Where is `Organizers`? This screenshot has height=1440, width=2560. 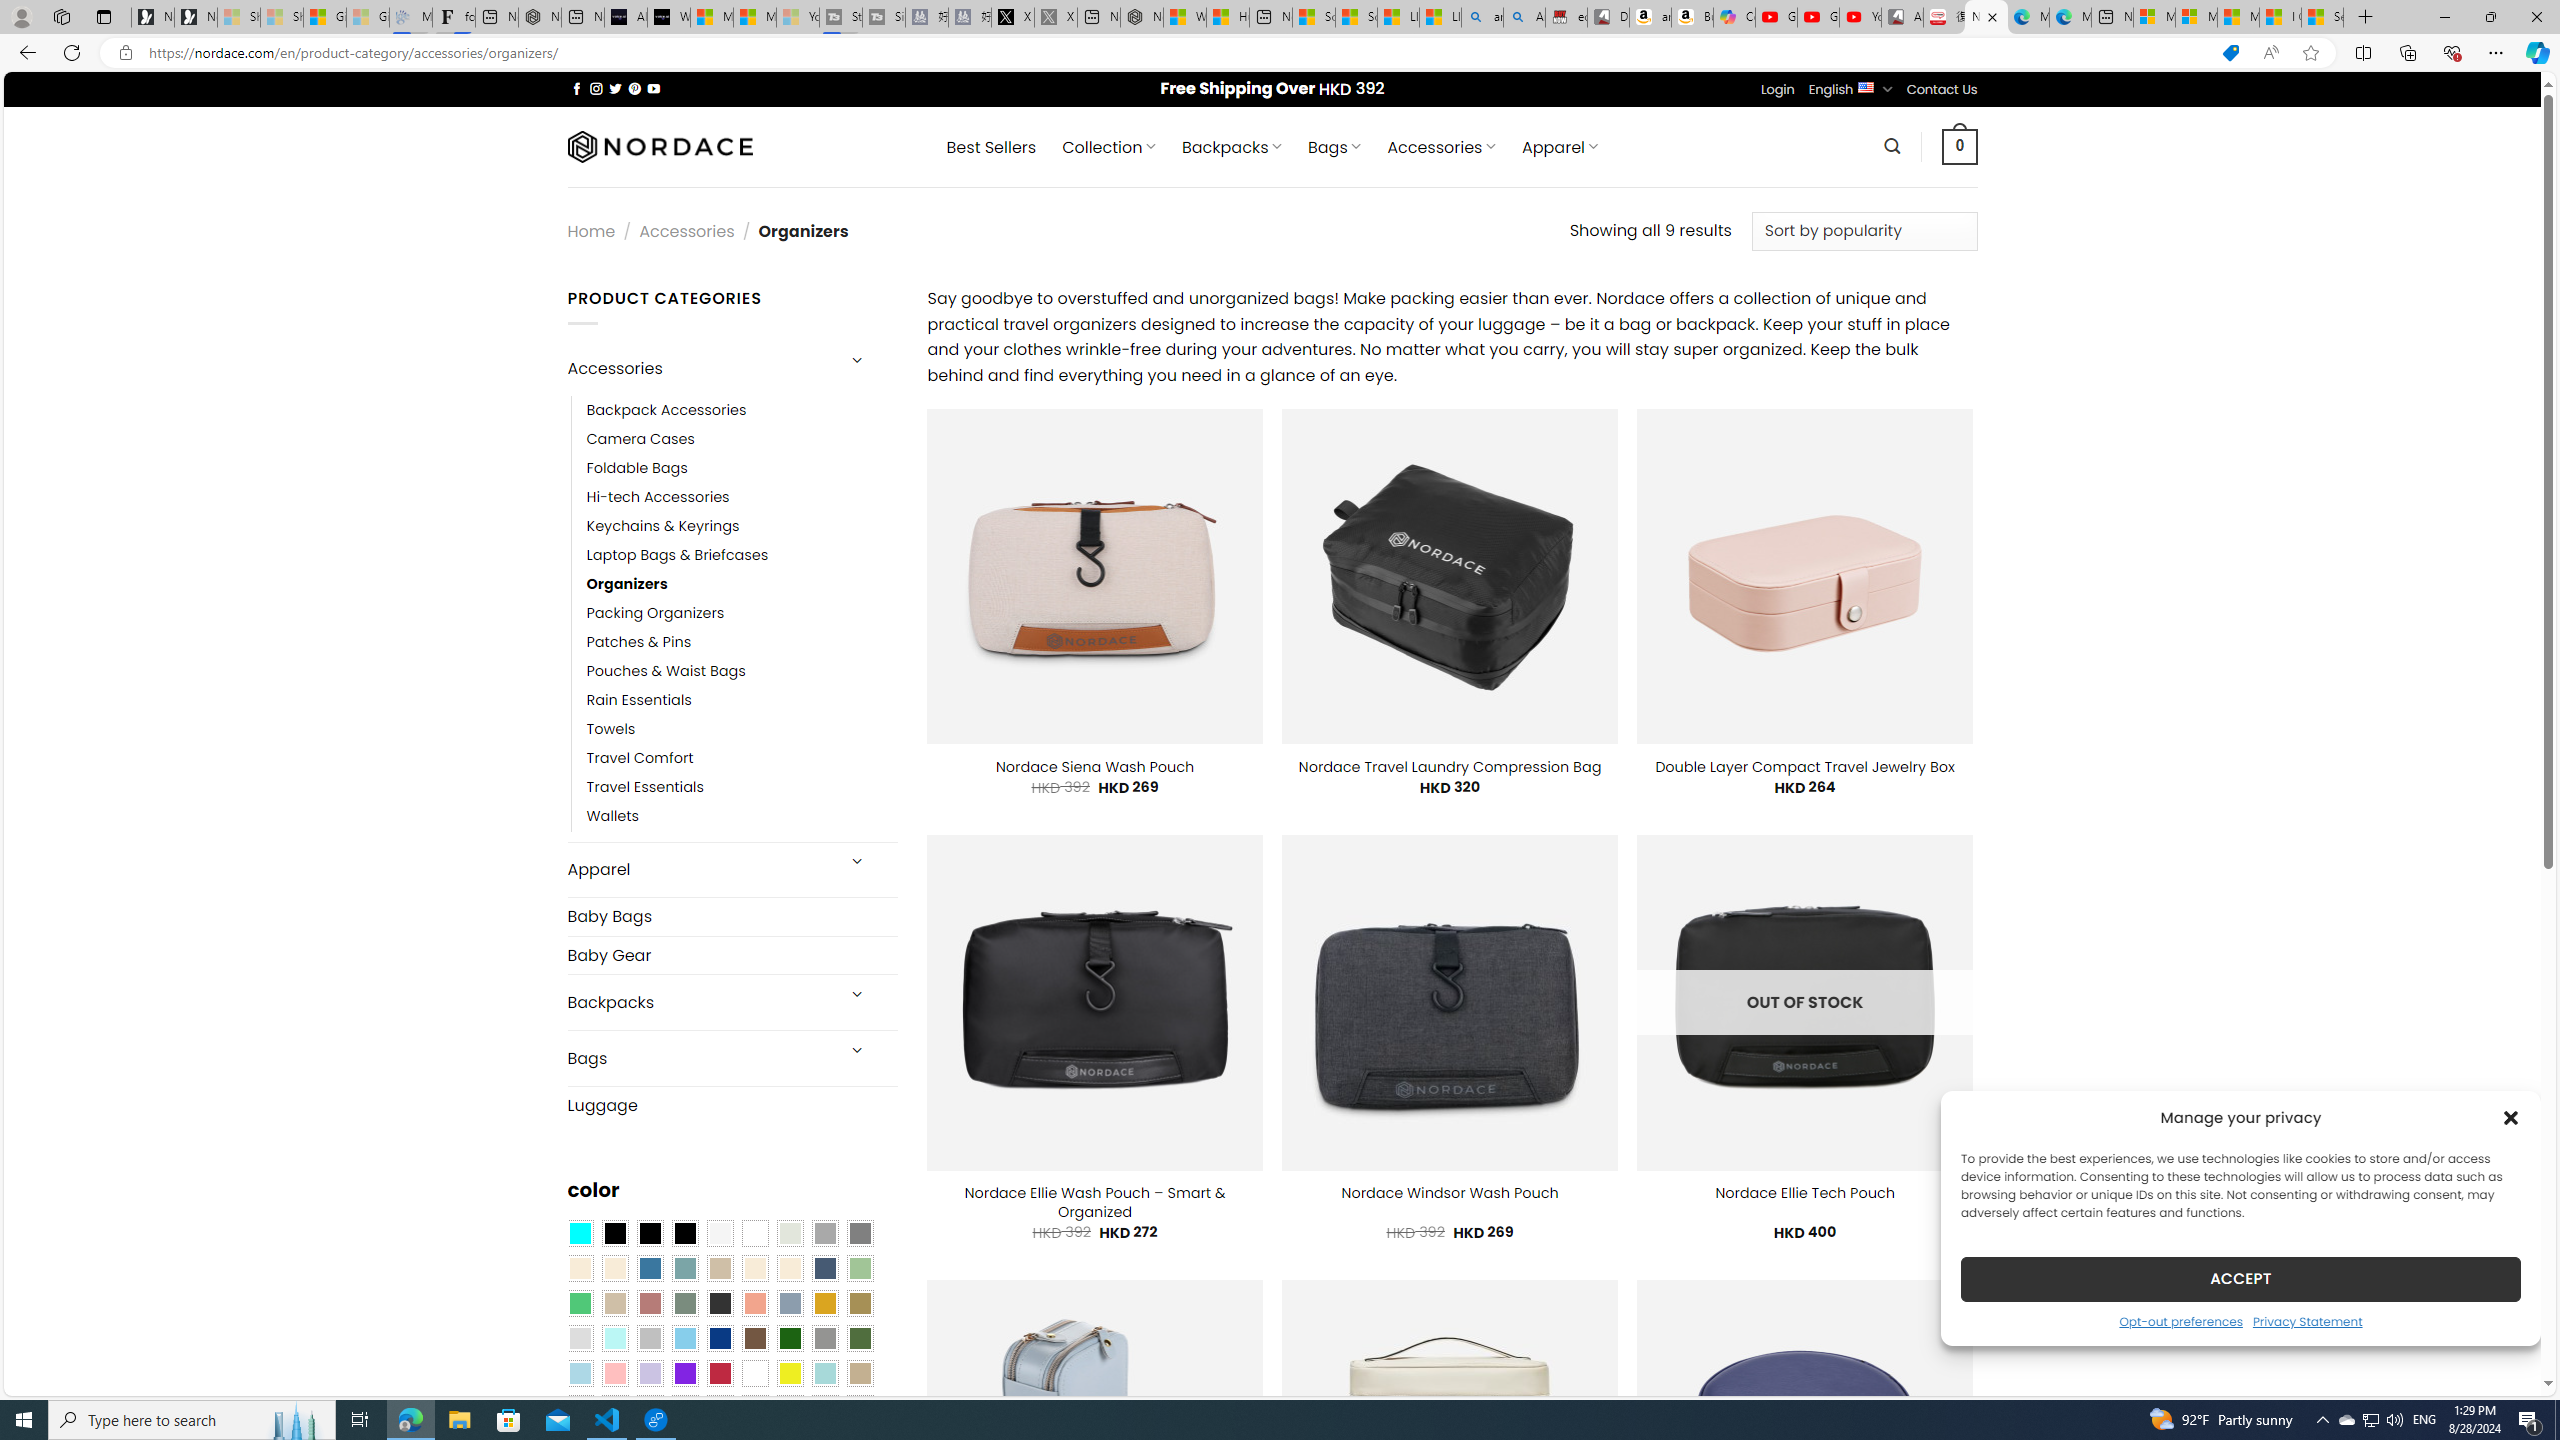 Organizers is located at coordinates (627, 585).